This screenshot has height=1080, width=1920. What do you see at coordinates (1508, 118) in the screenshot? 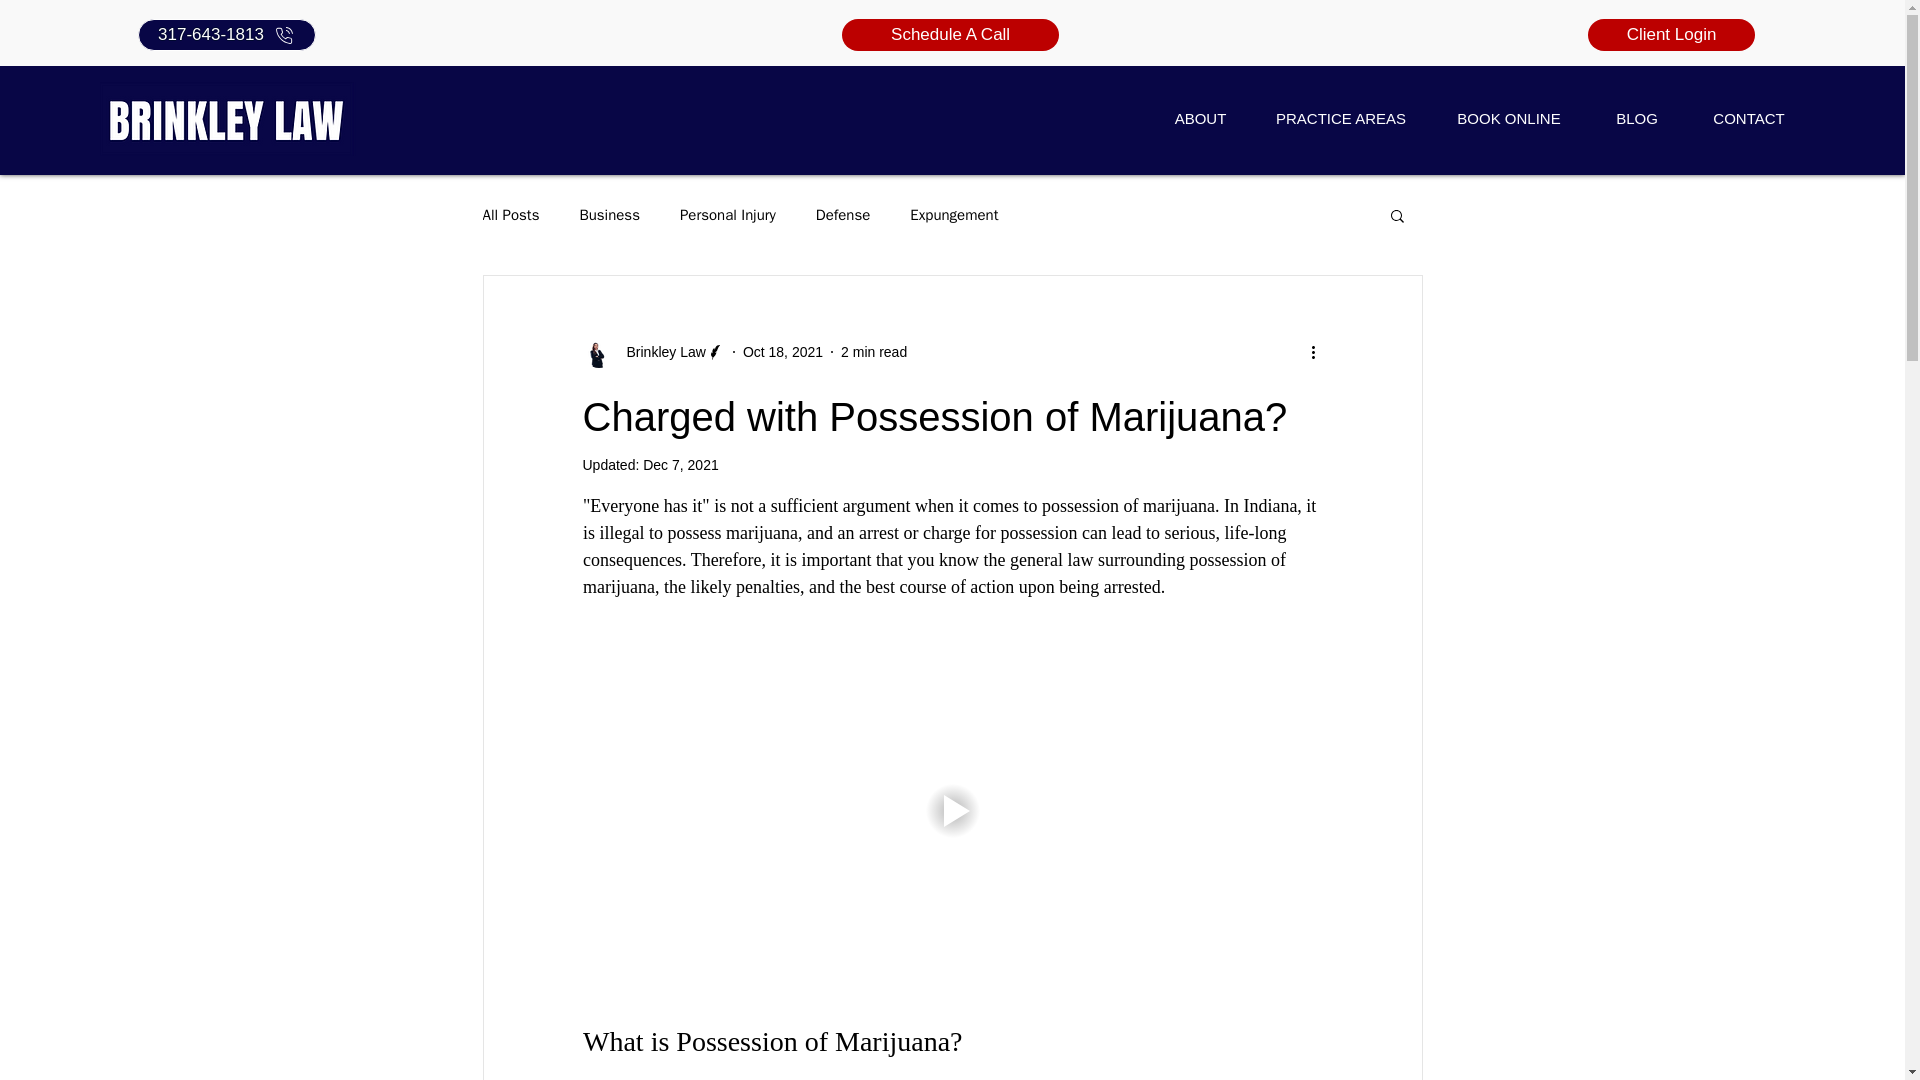
I see `BOOK ONLINE` at bounding box center [1508, 118].